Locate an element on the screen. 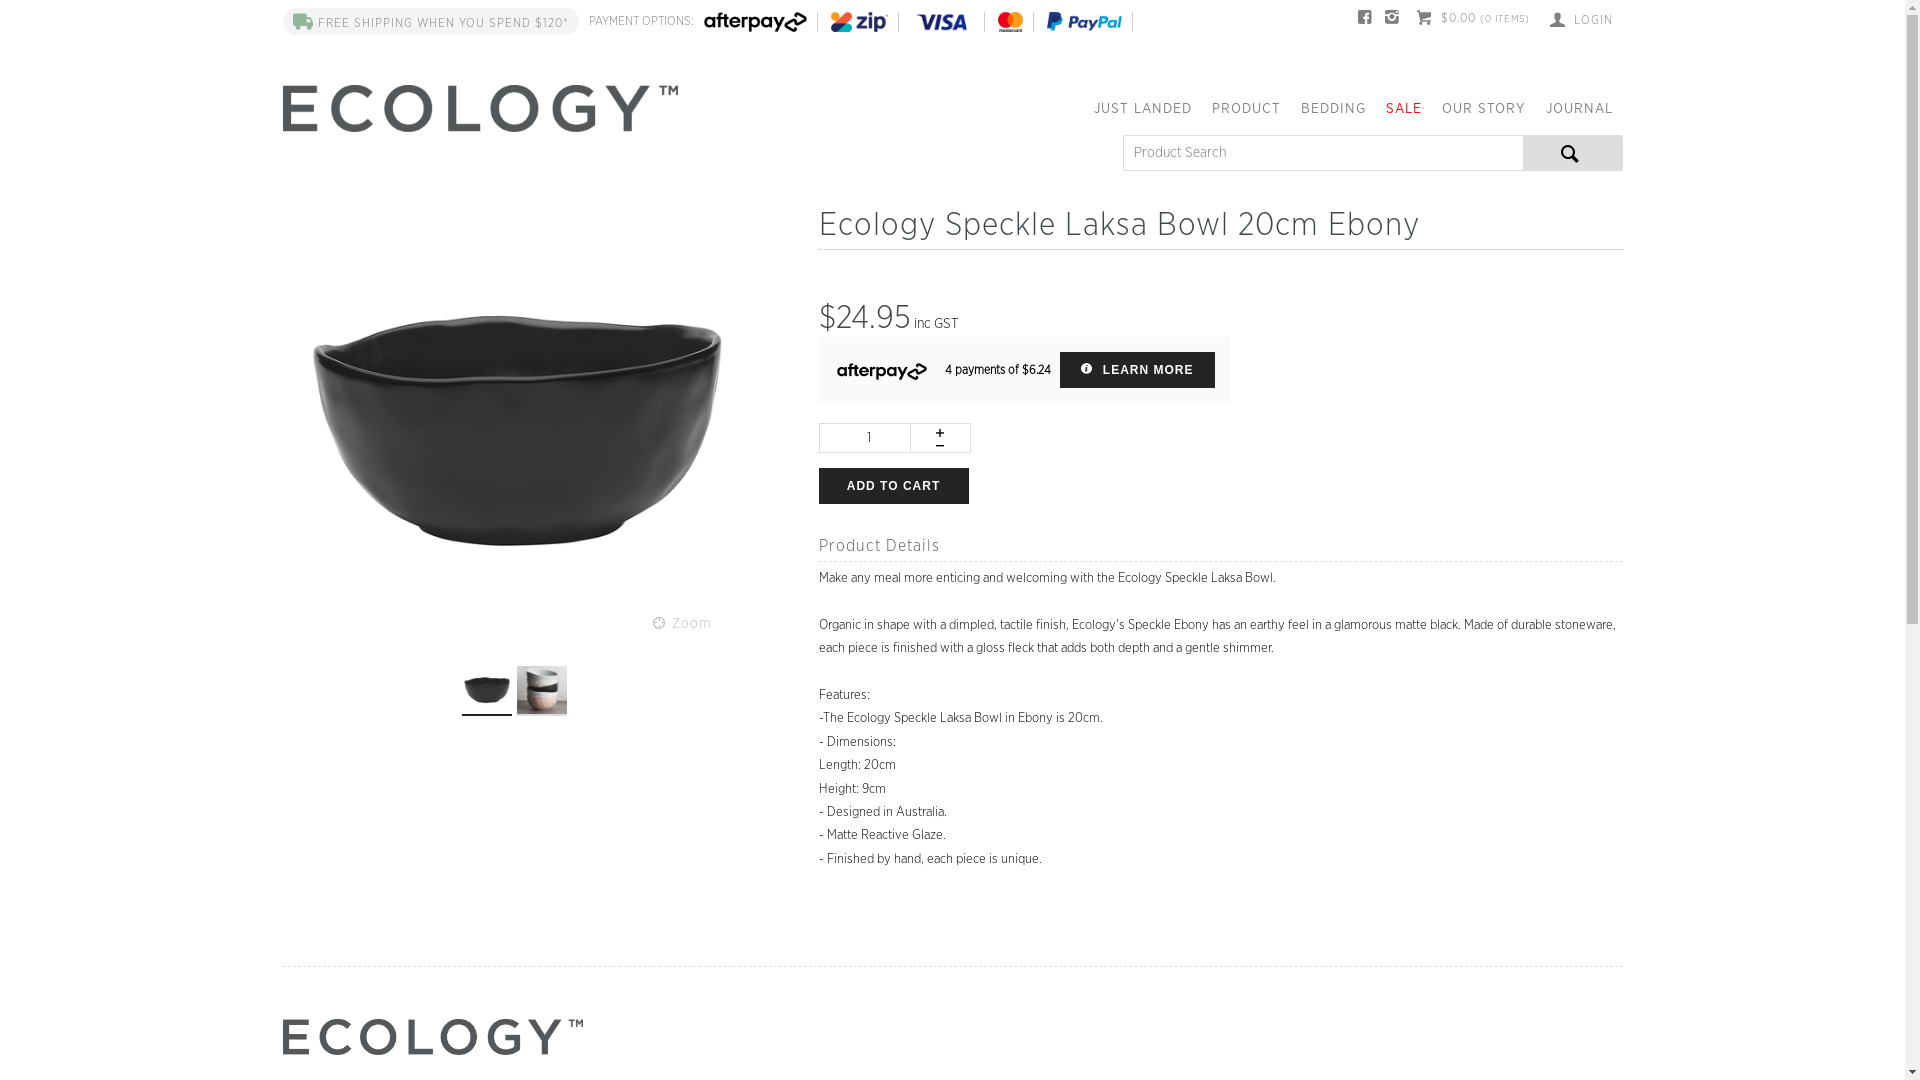 This screenshot has height=1080, width=1920. BEDDING is located at coordinates (1332, 115).